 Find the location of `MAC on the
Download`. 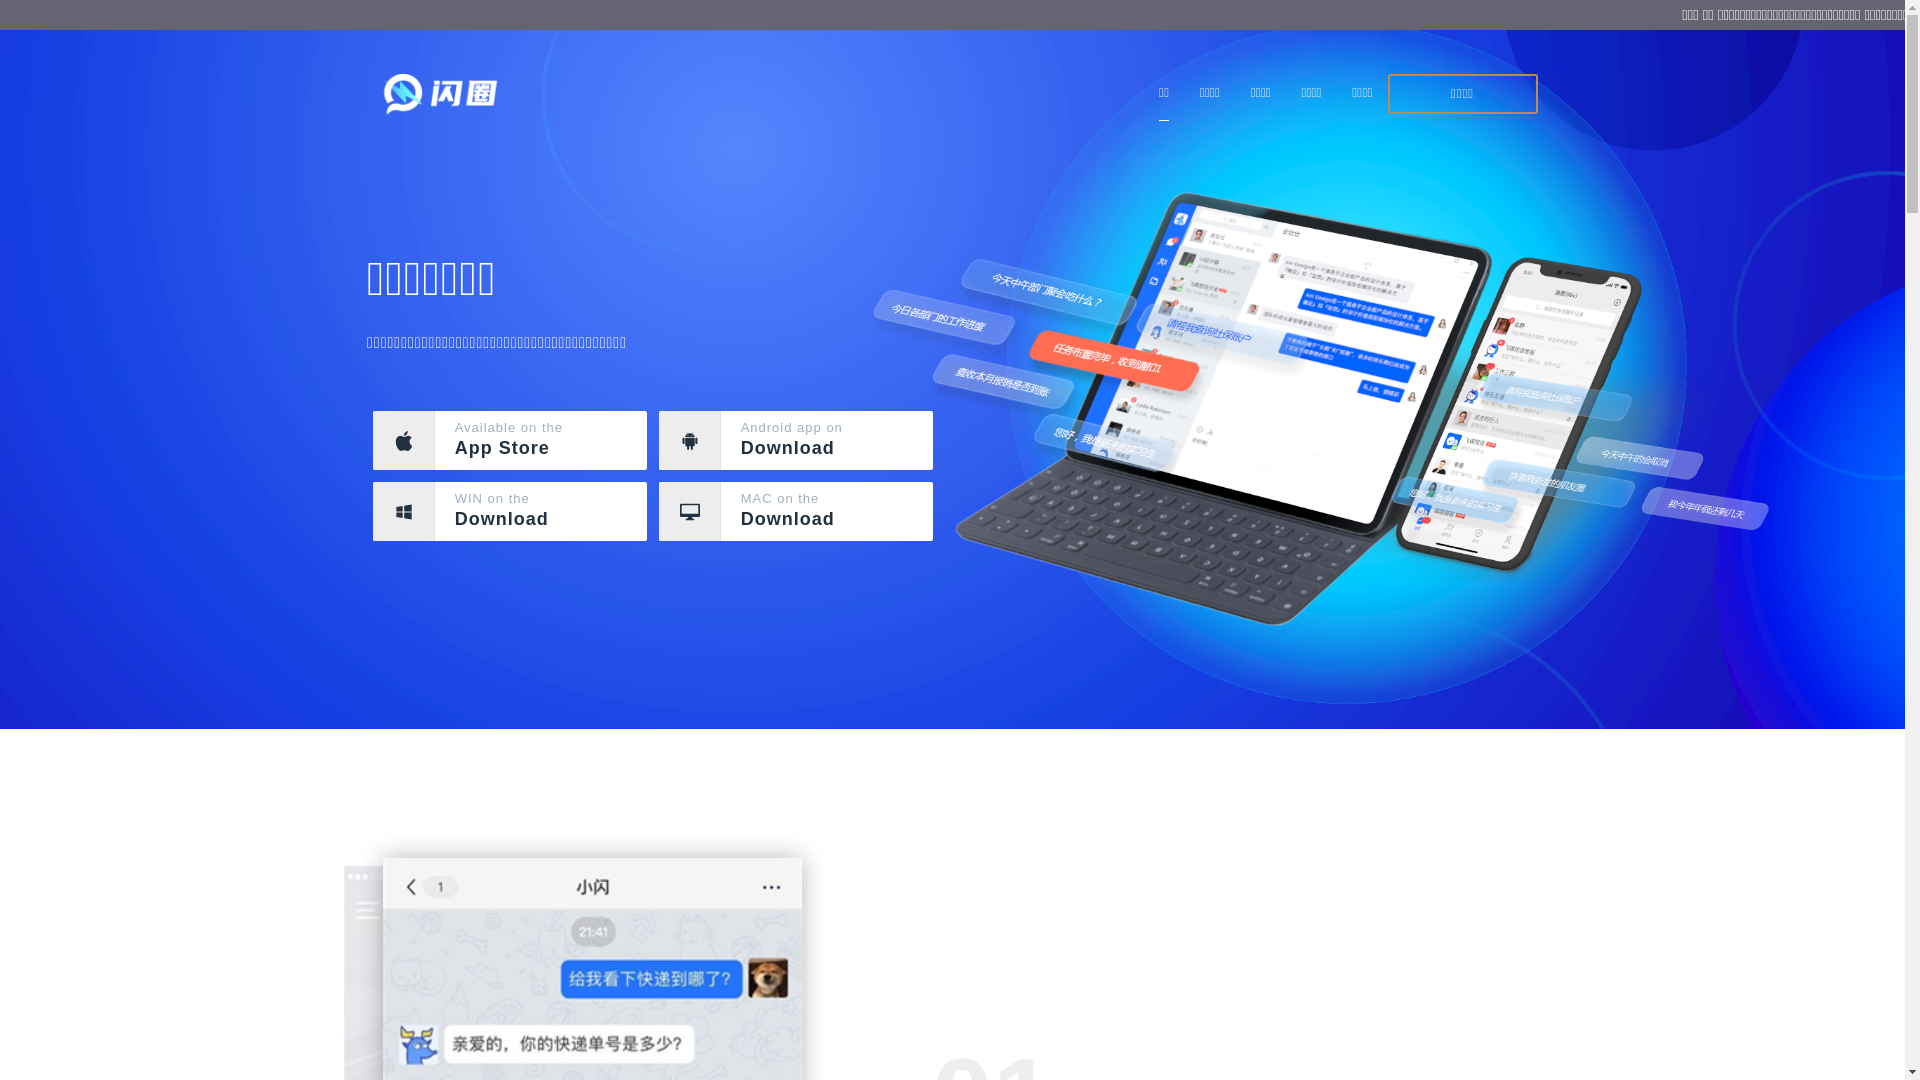

MAC on the
Download is located at coordinates (796, 512).